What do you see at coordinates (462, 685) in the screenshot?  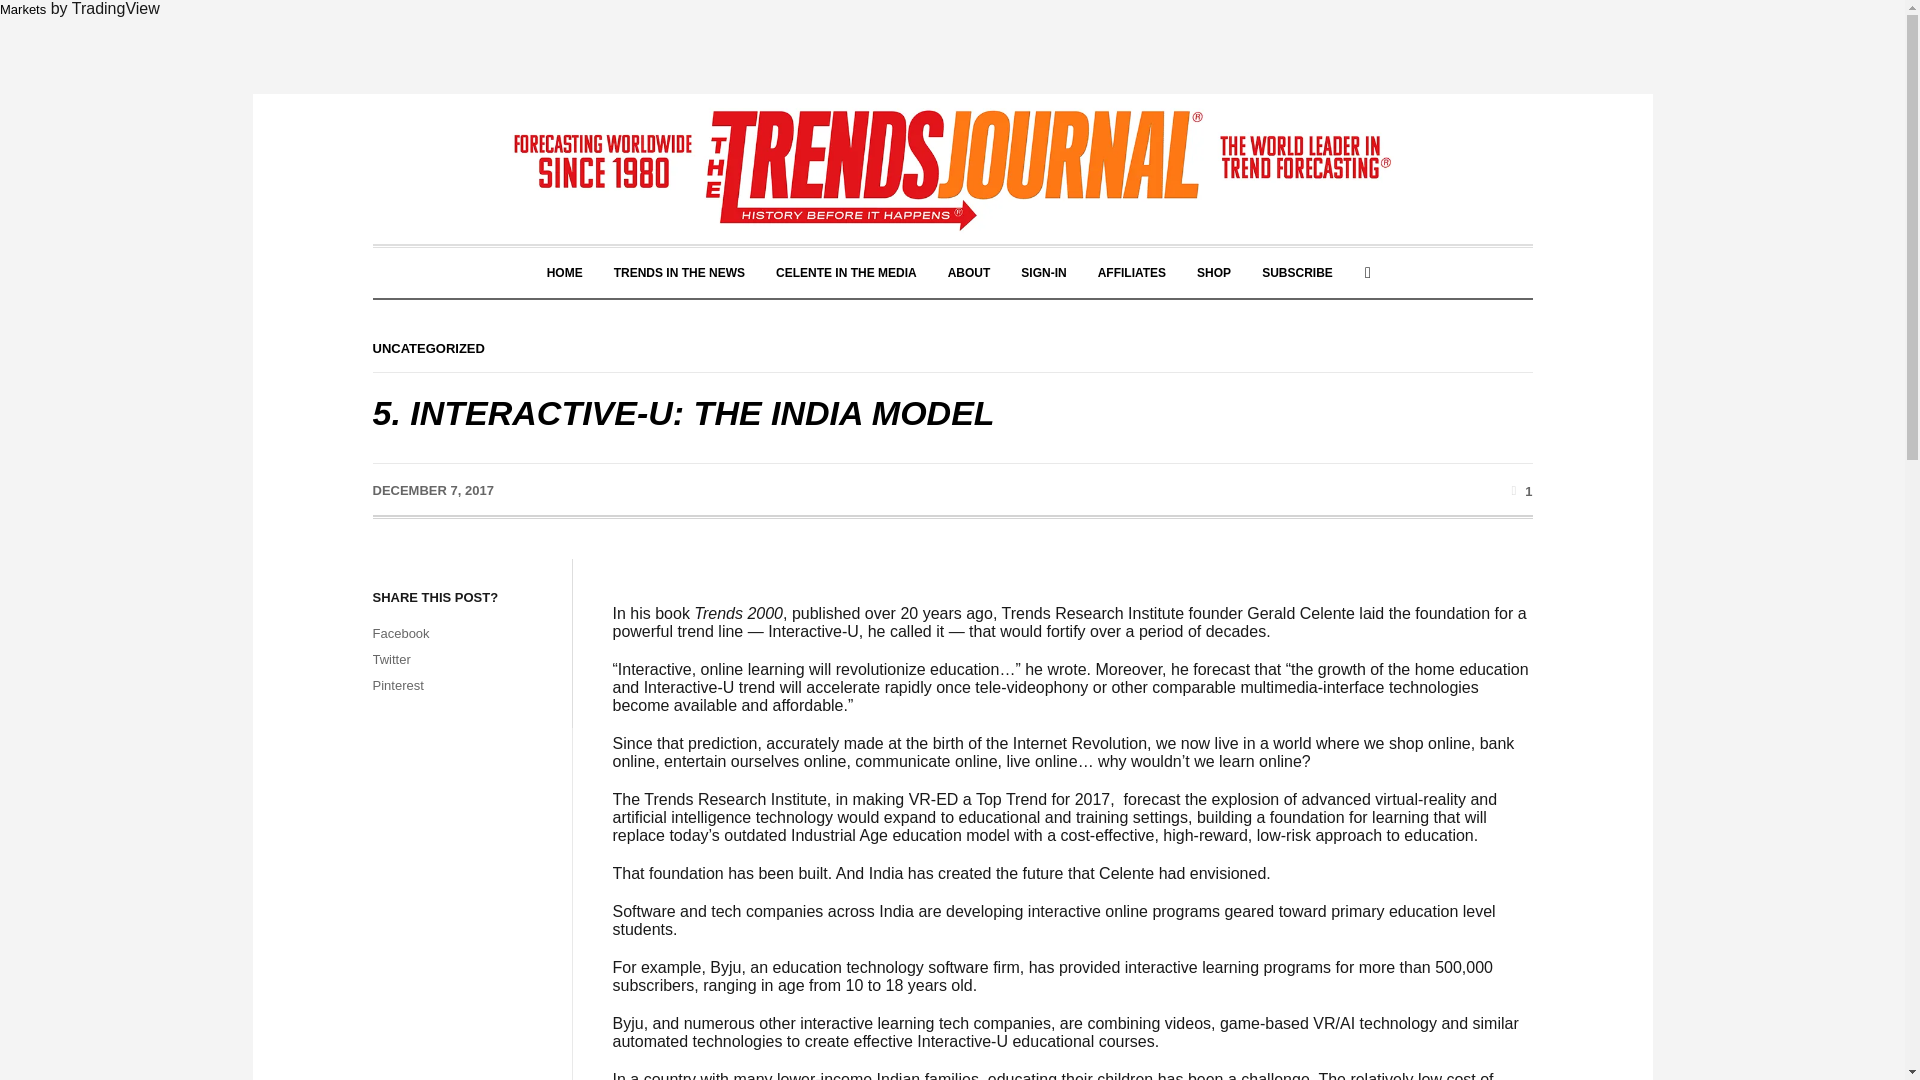 I see `Pinterest` at bounding box center [462, 685].